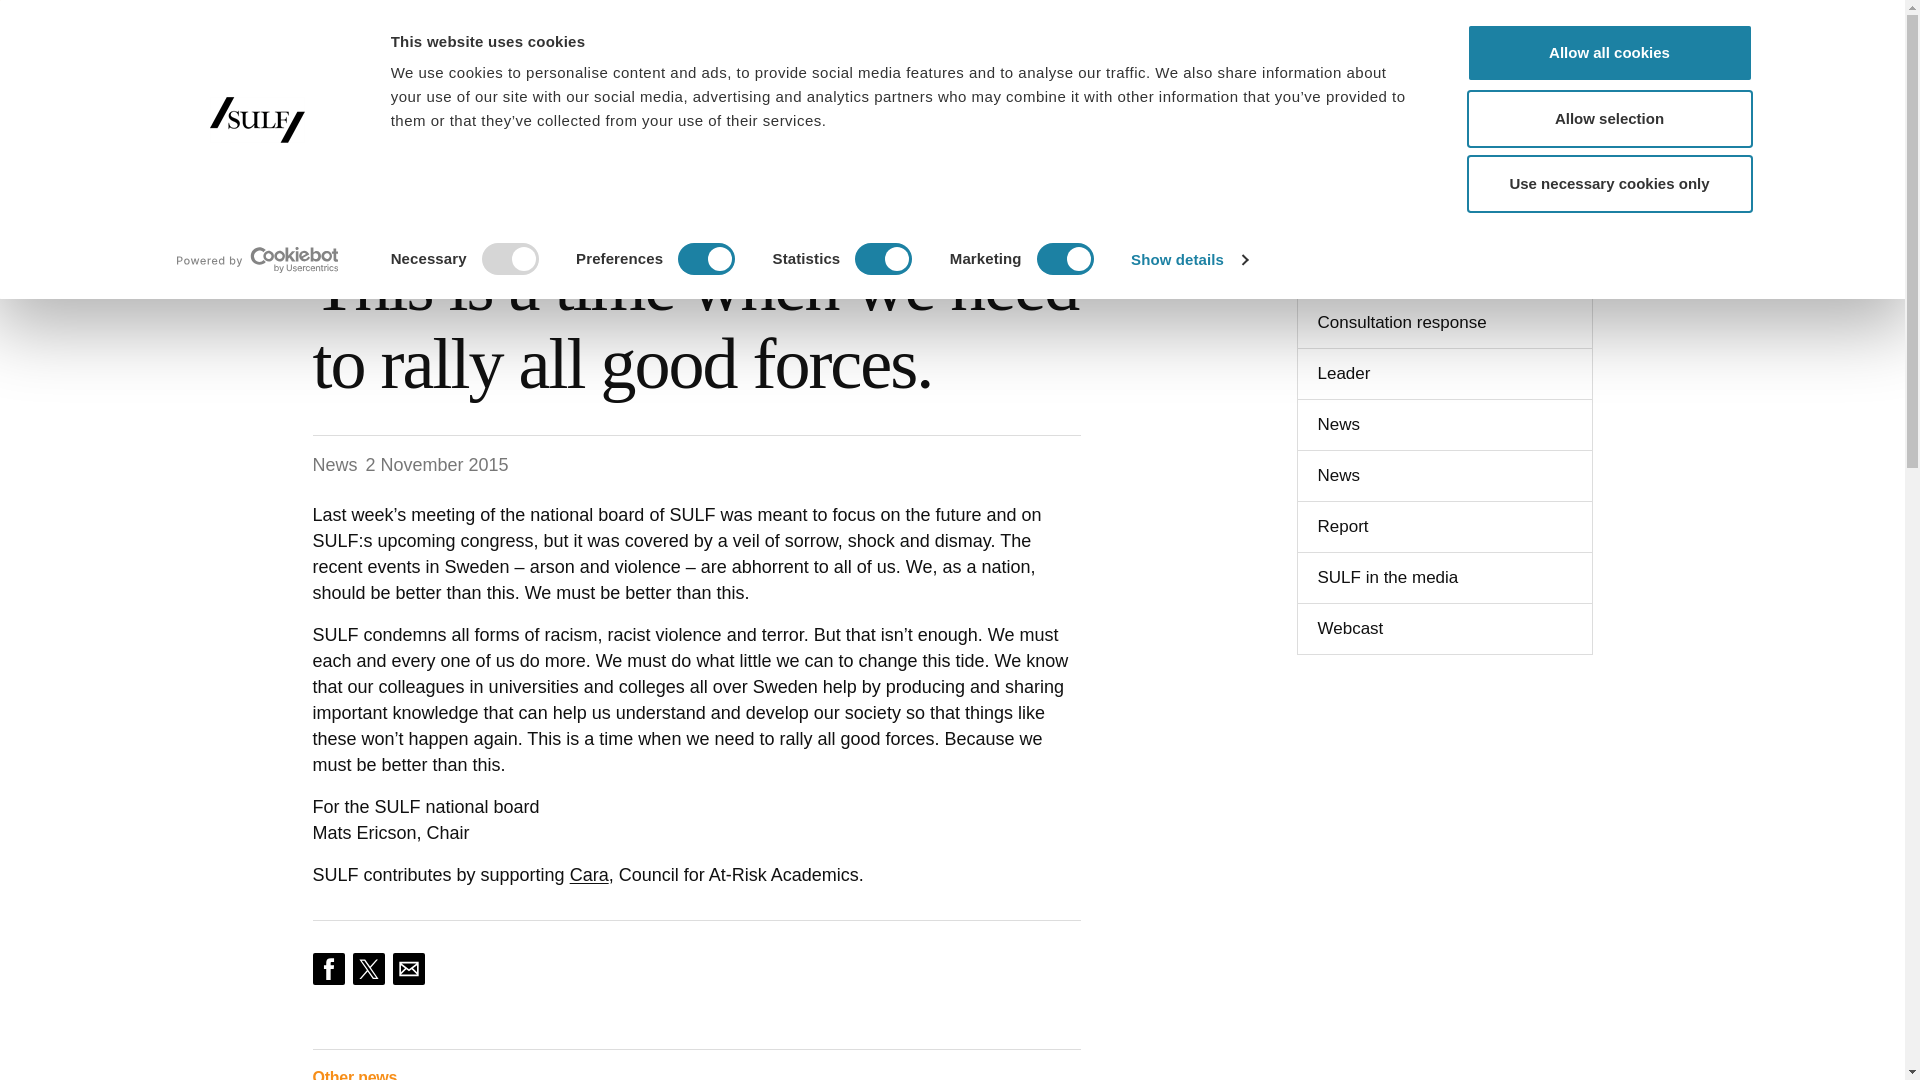 The image size is (1920, 1080). What do you see at coordinates (368, 968) in the screenshot?
I see `Share on X` at bounding box center [368, 968].